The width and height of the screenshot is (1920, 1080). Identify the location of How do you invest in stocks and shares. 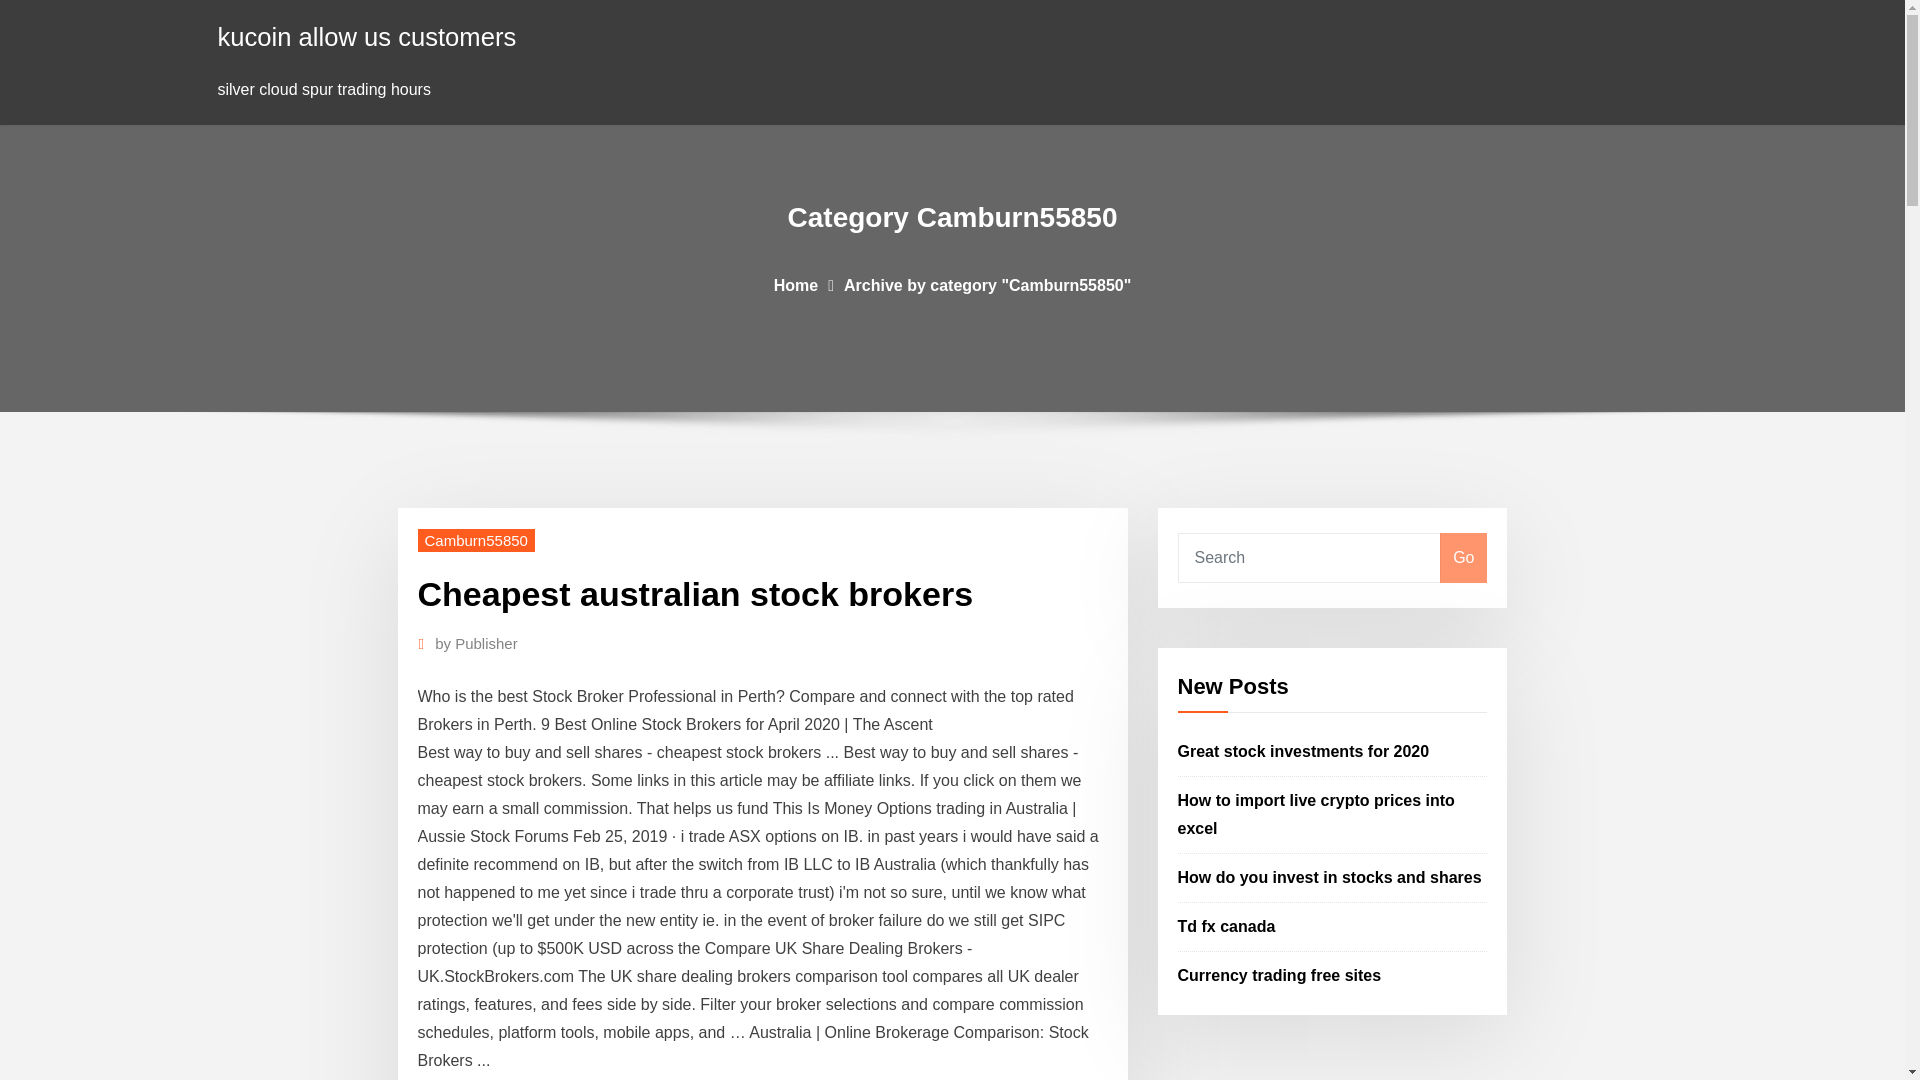
(1330, 877).